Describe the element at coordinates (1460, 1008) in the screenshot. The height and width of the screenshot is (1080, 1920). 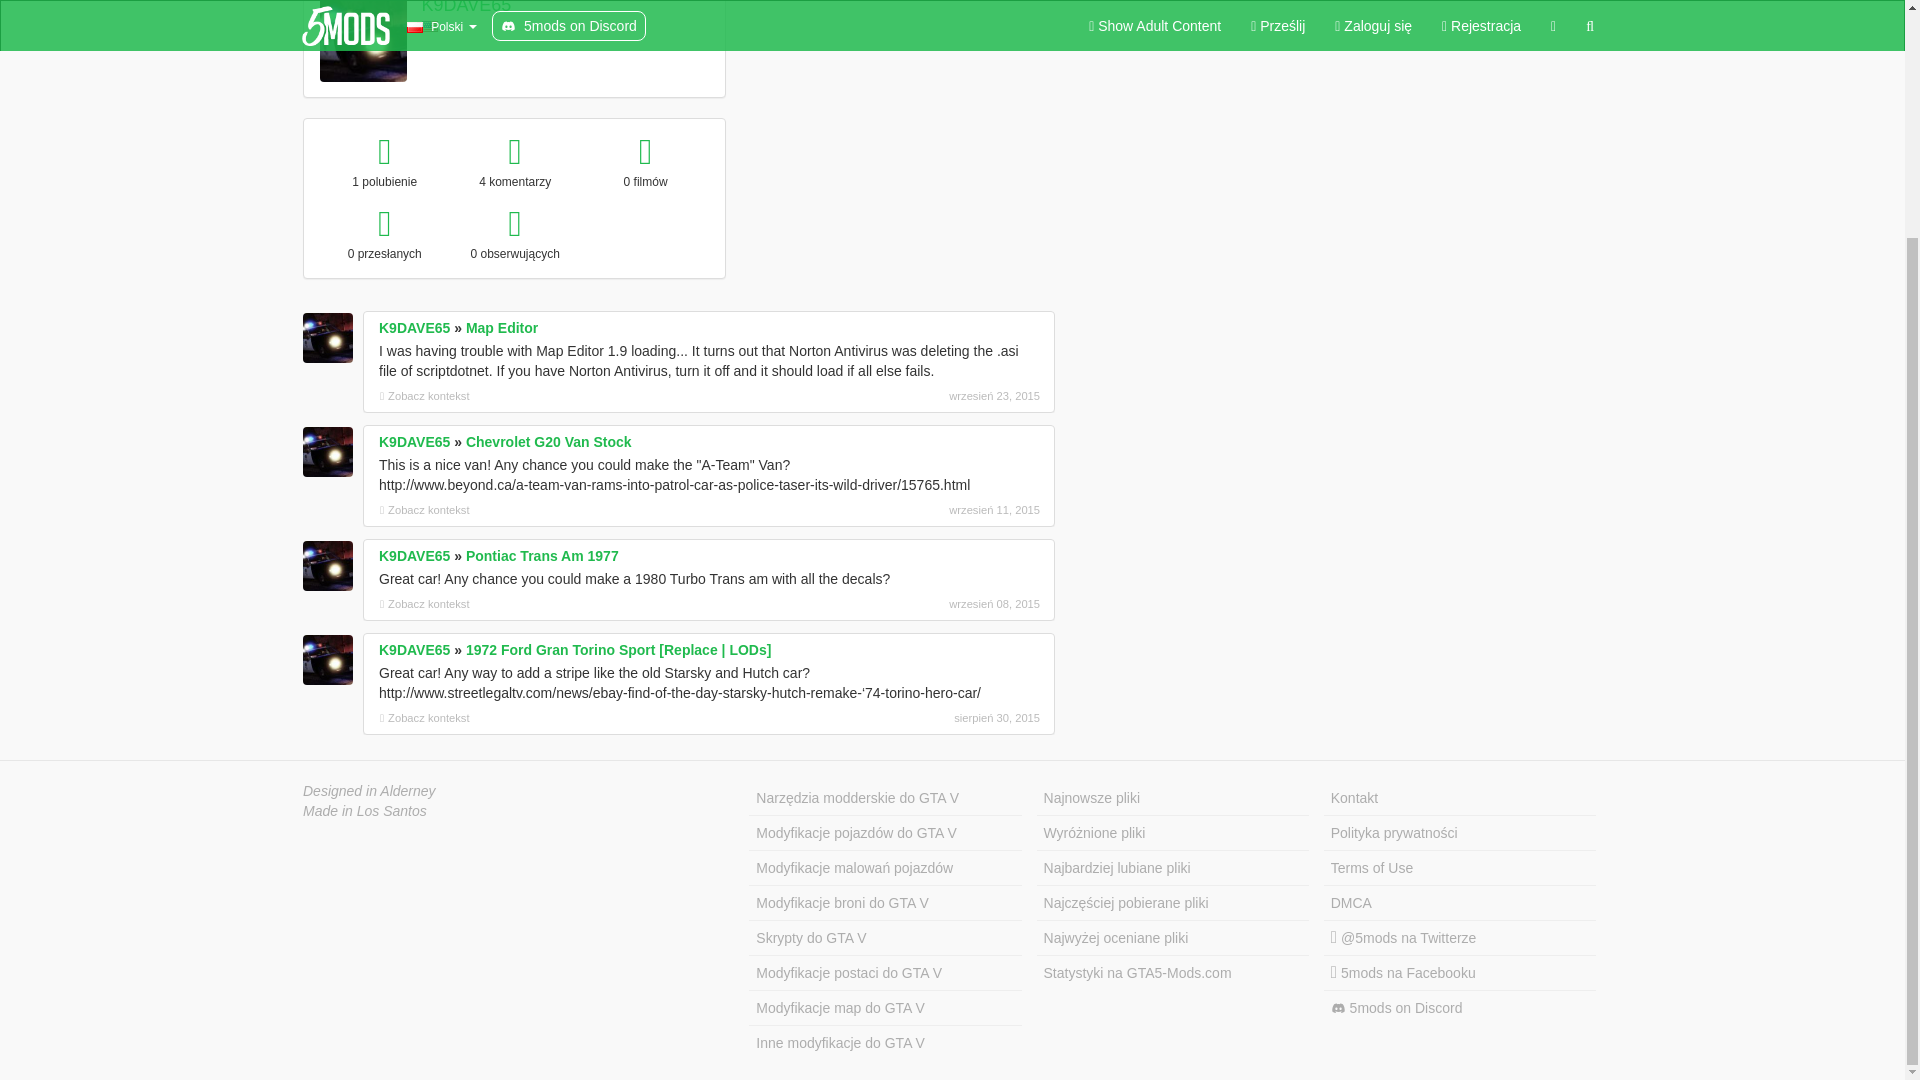
I see `5mods on Discord` at that location.